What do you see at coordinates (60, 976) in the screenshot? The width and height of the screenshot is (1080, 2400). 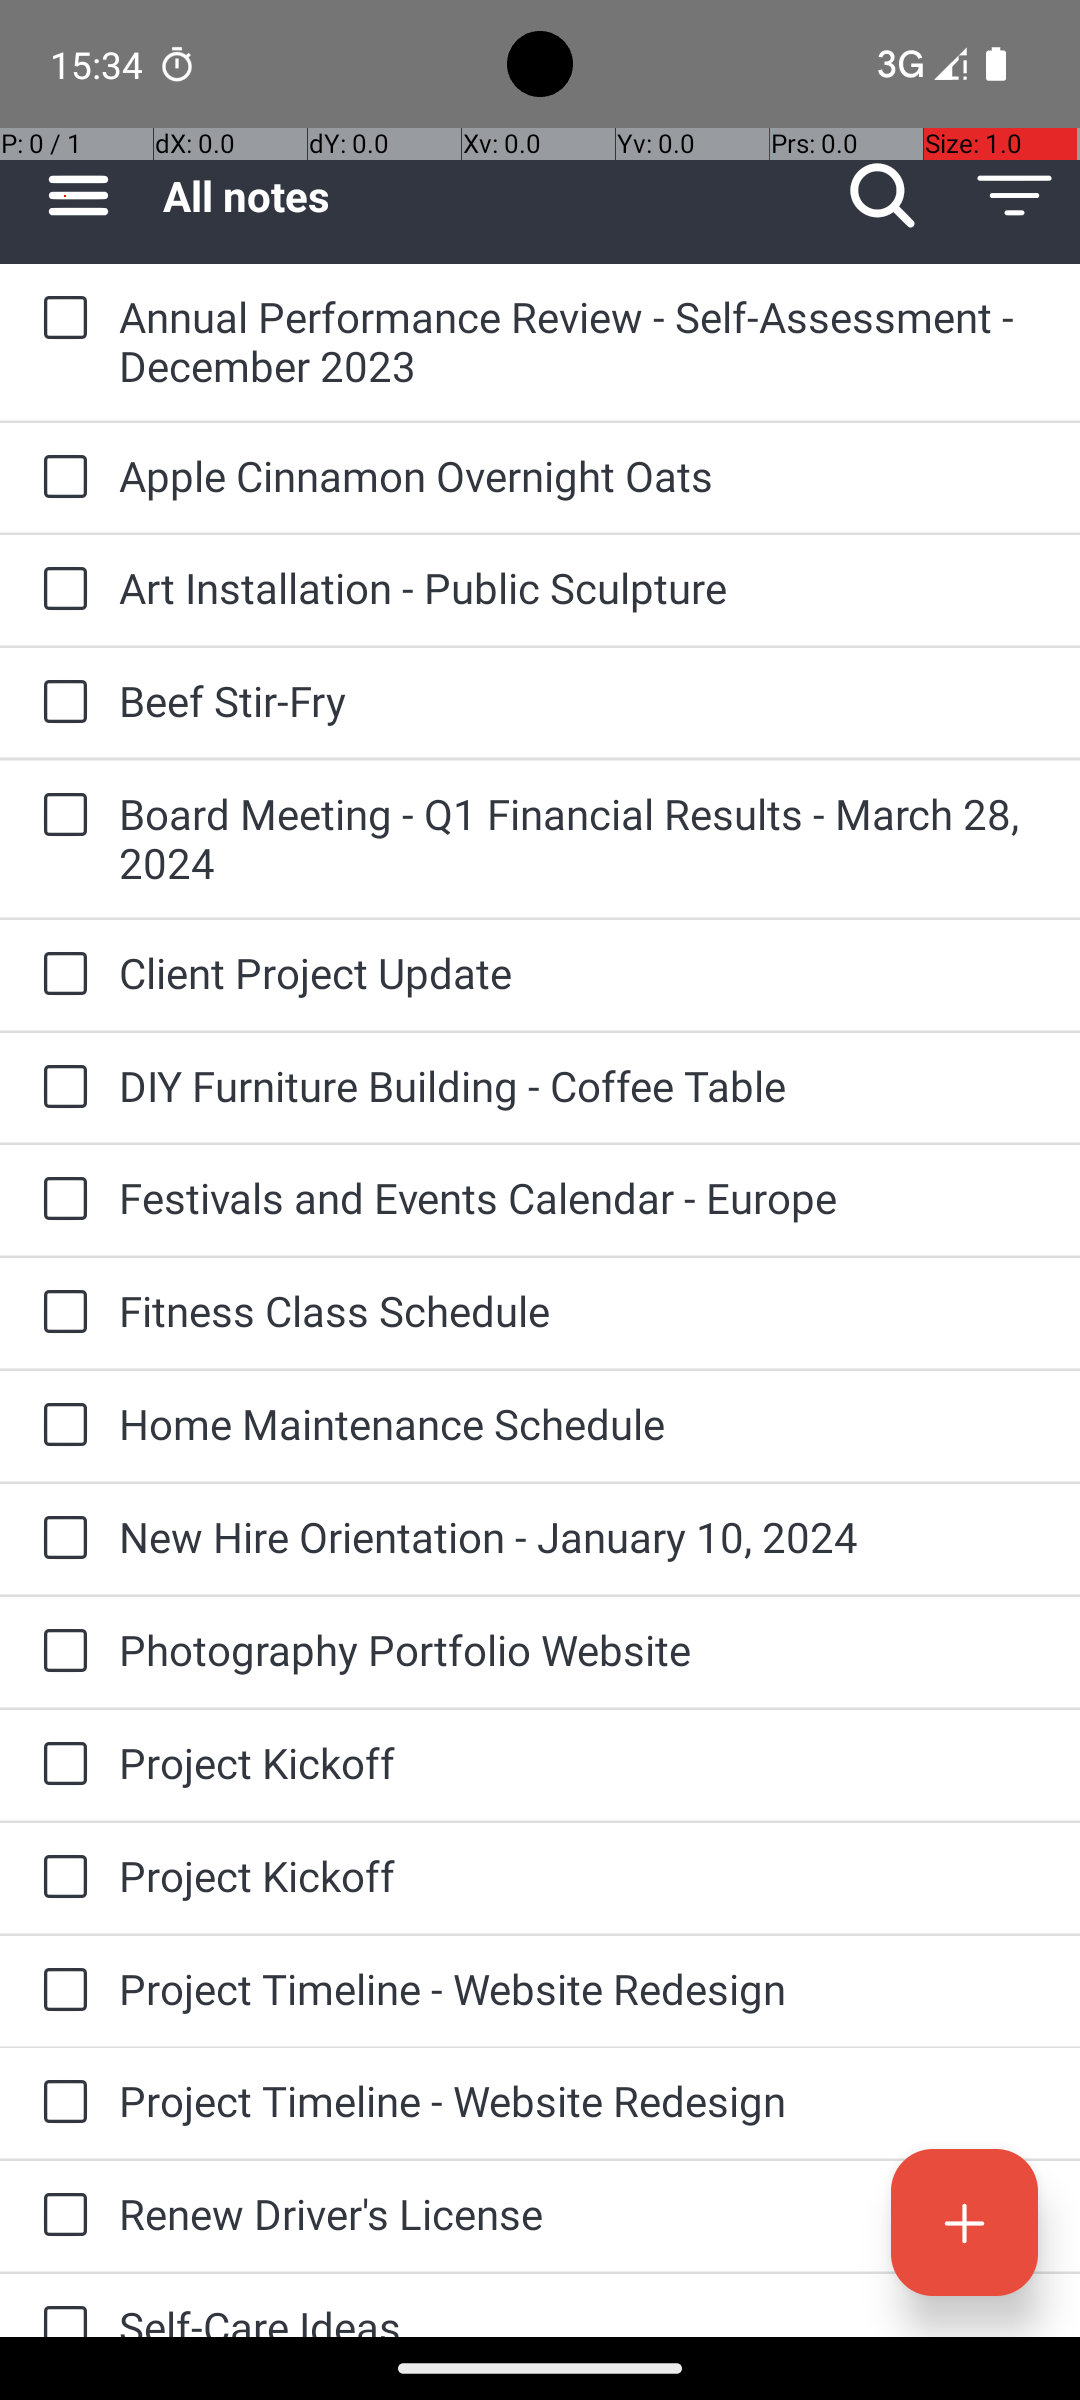 I see `to-do: Client Project Update` at bounding box center [60, 976].